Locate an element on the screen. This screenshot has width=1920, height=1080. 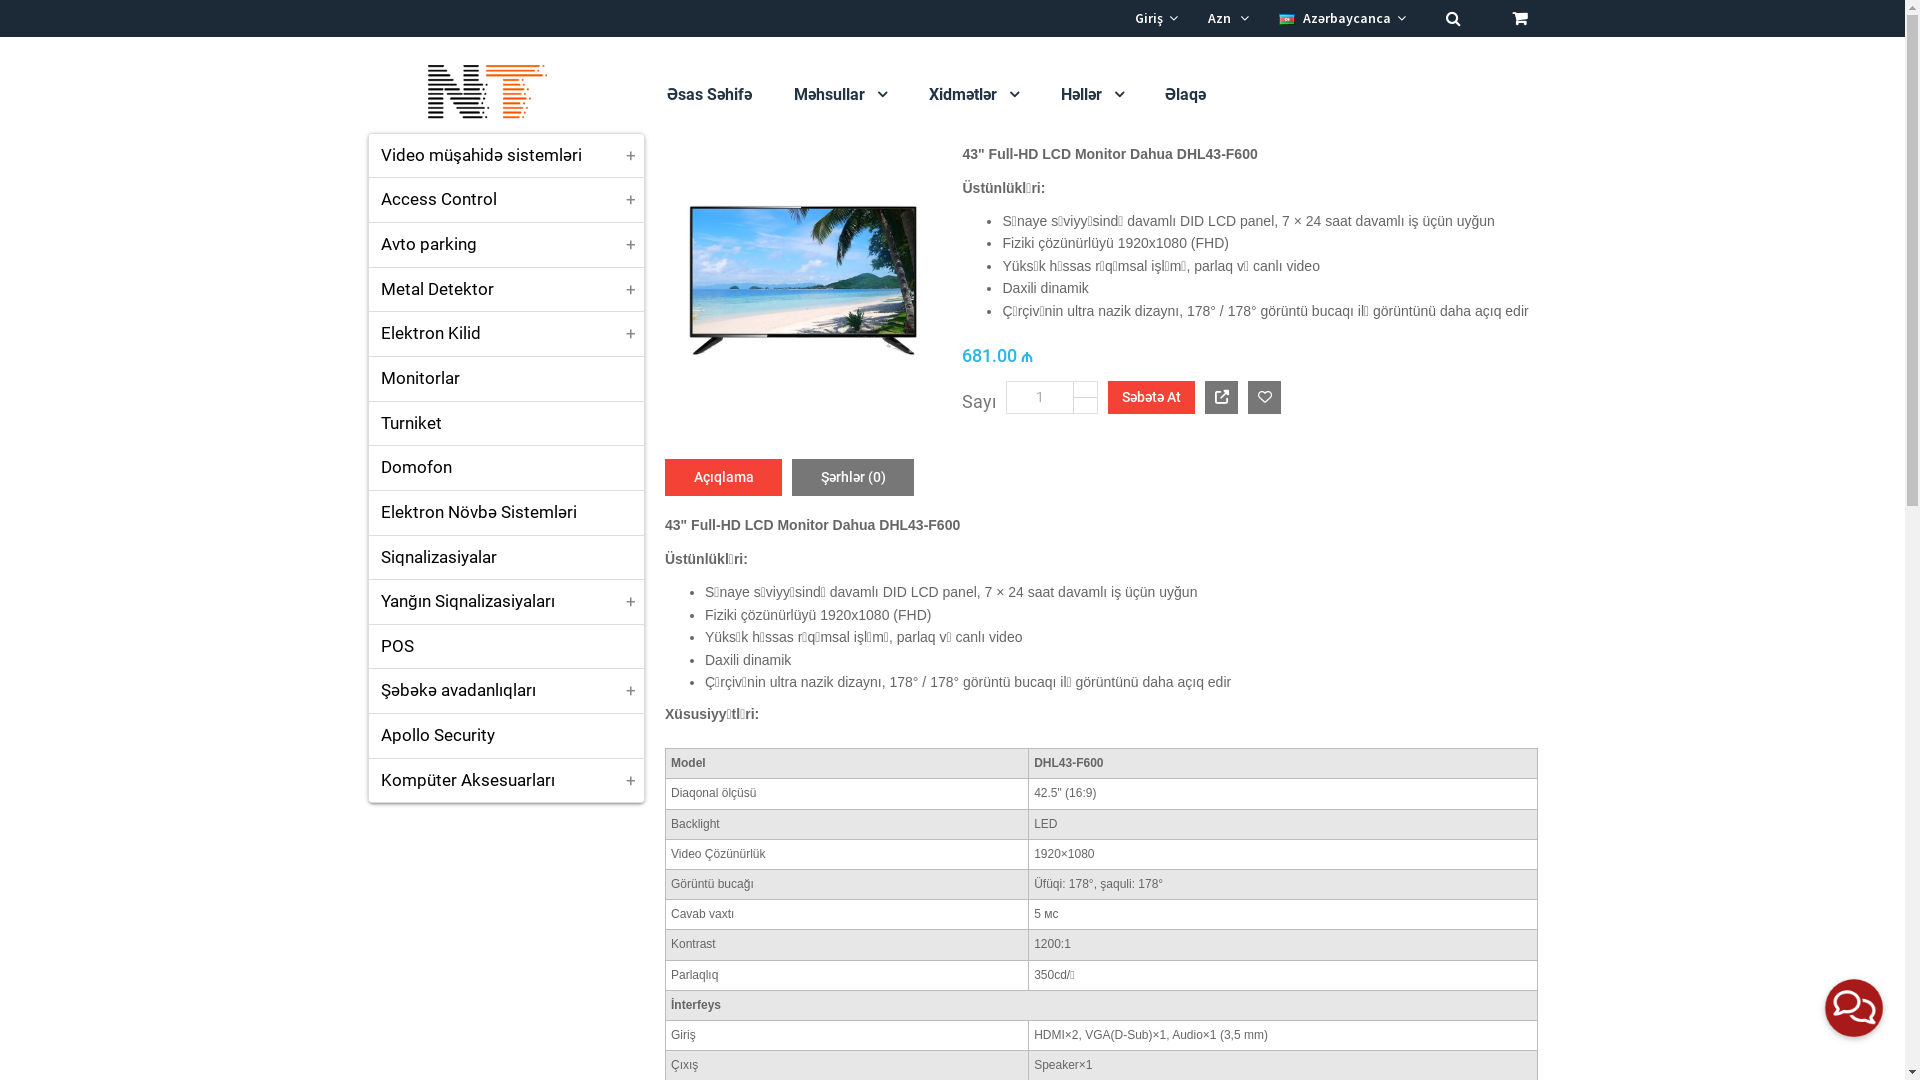
Domofon is located at coordinates (506, 468).